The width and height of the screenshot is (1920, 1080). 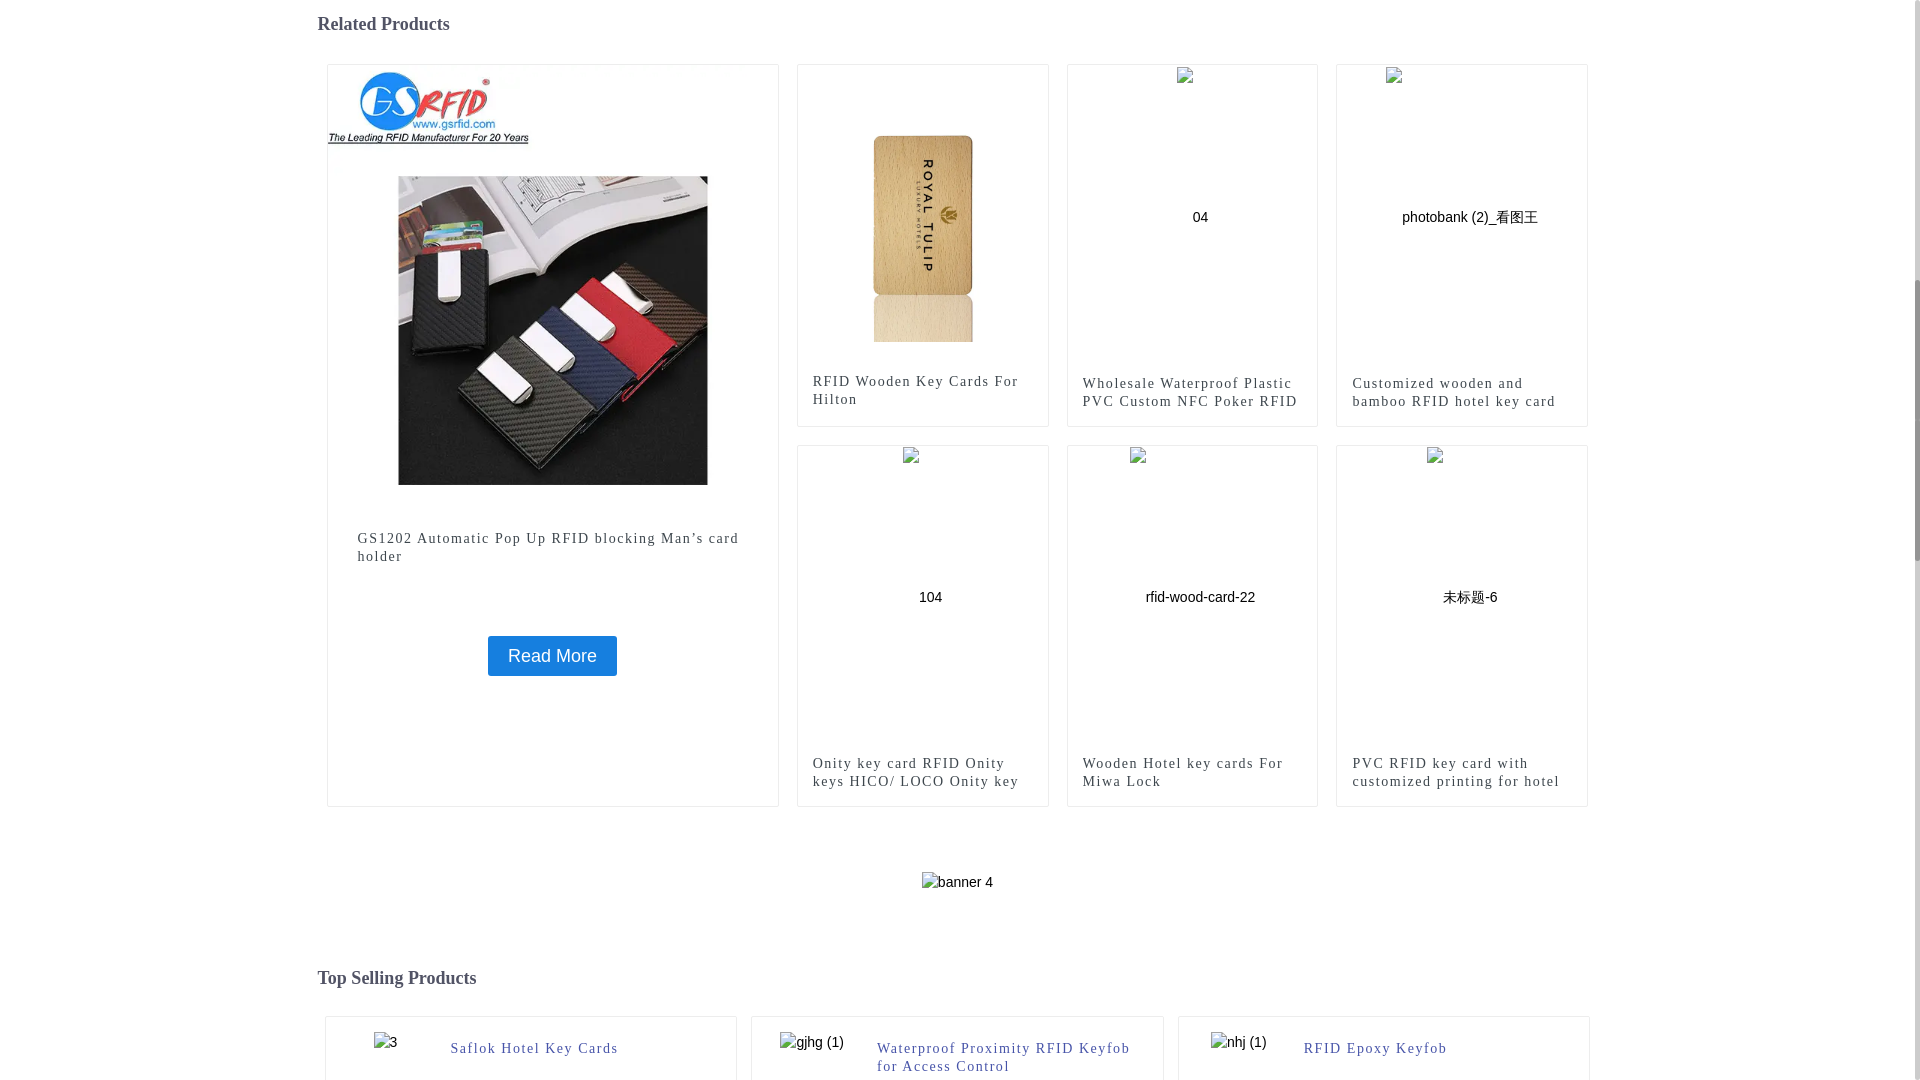 What do you see at coordinates (1032, 80) in the screenshot?
I see `rfid-wood-card-43` at bounding box center [1032, 80].